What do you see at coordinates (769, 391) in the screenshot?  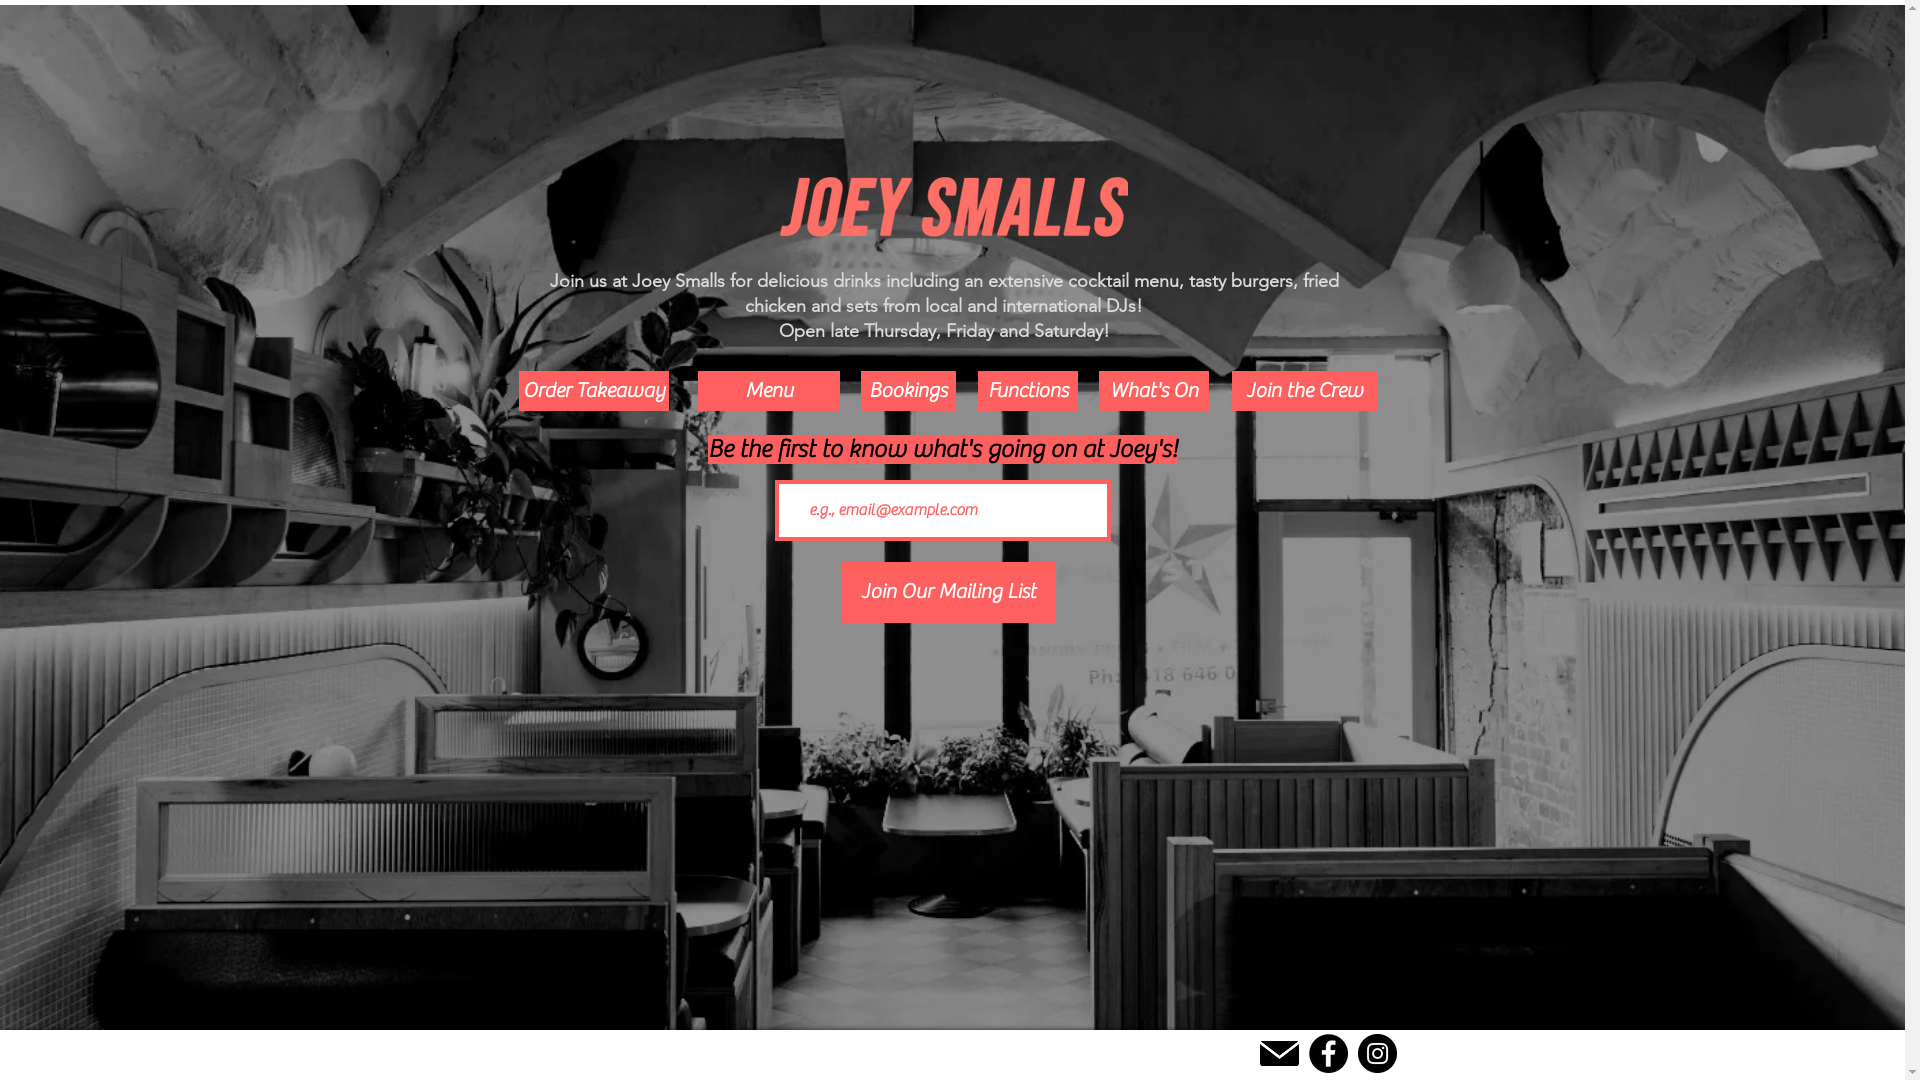 I see `Menu` at bounding box center [769, 391].